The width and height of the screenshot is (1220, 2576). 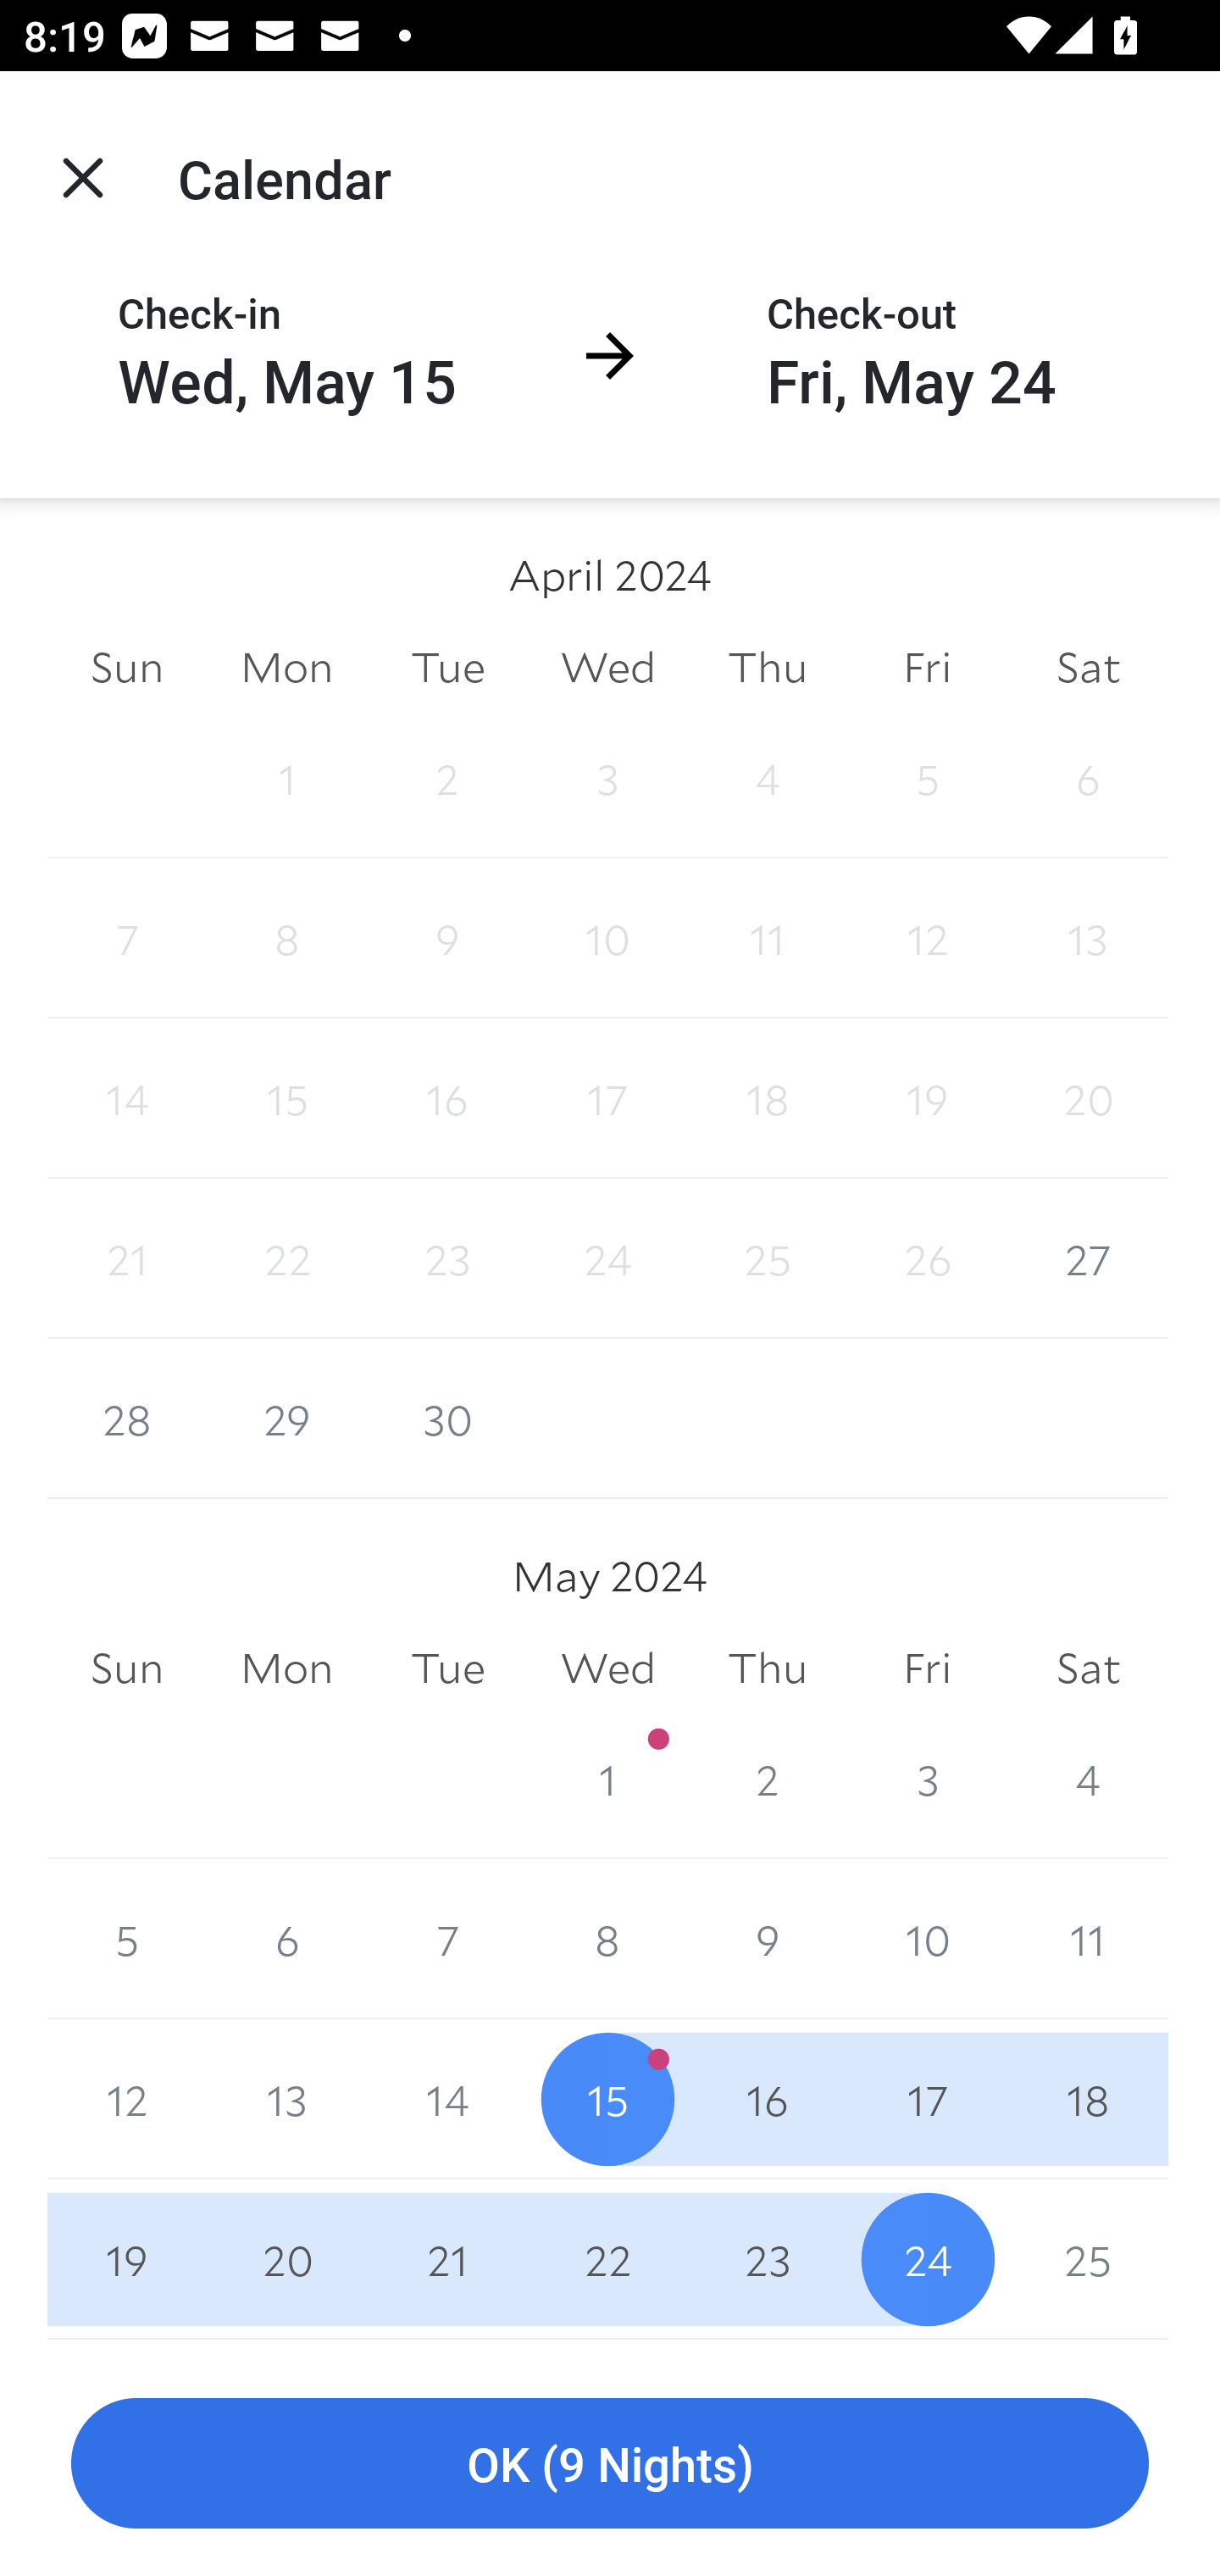 What do you see at coordinates (286, 1098) in the screenshot?
I see `15 15 April 2024` at bounding box center [286, 1098].